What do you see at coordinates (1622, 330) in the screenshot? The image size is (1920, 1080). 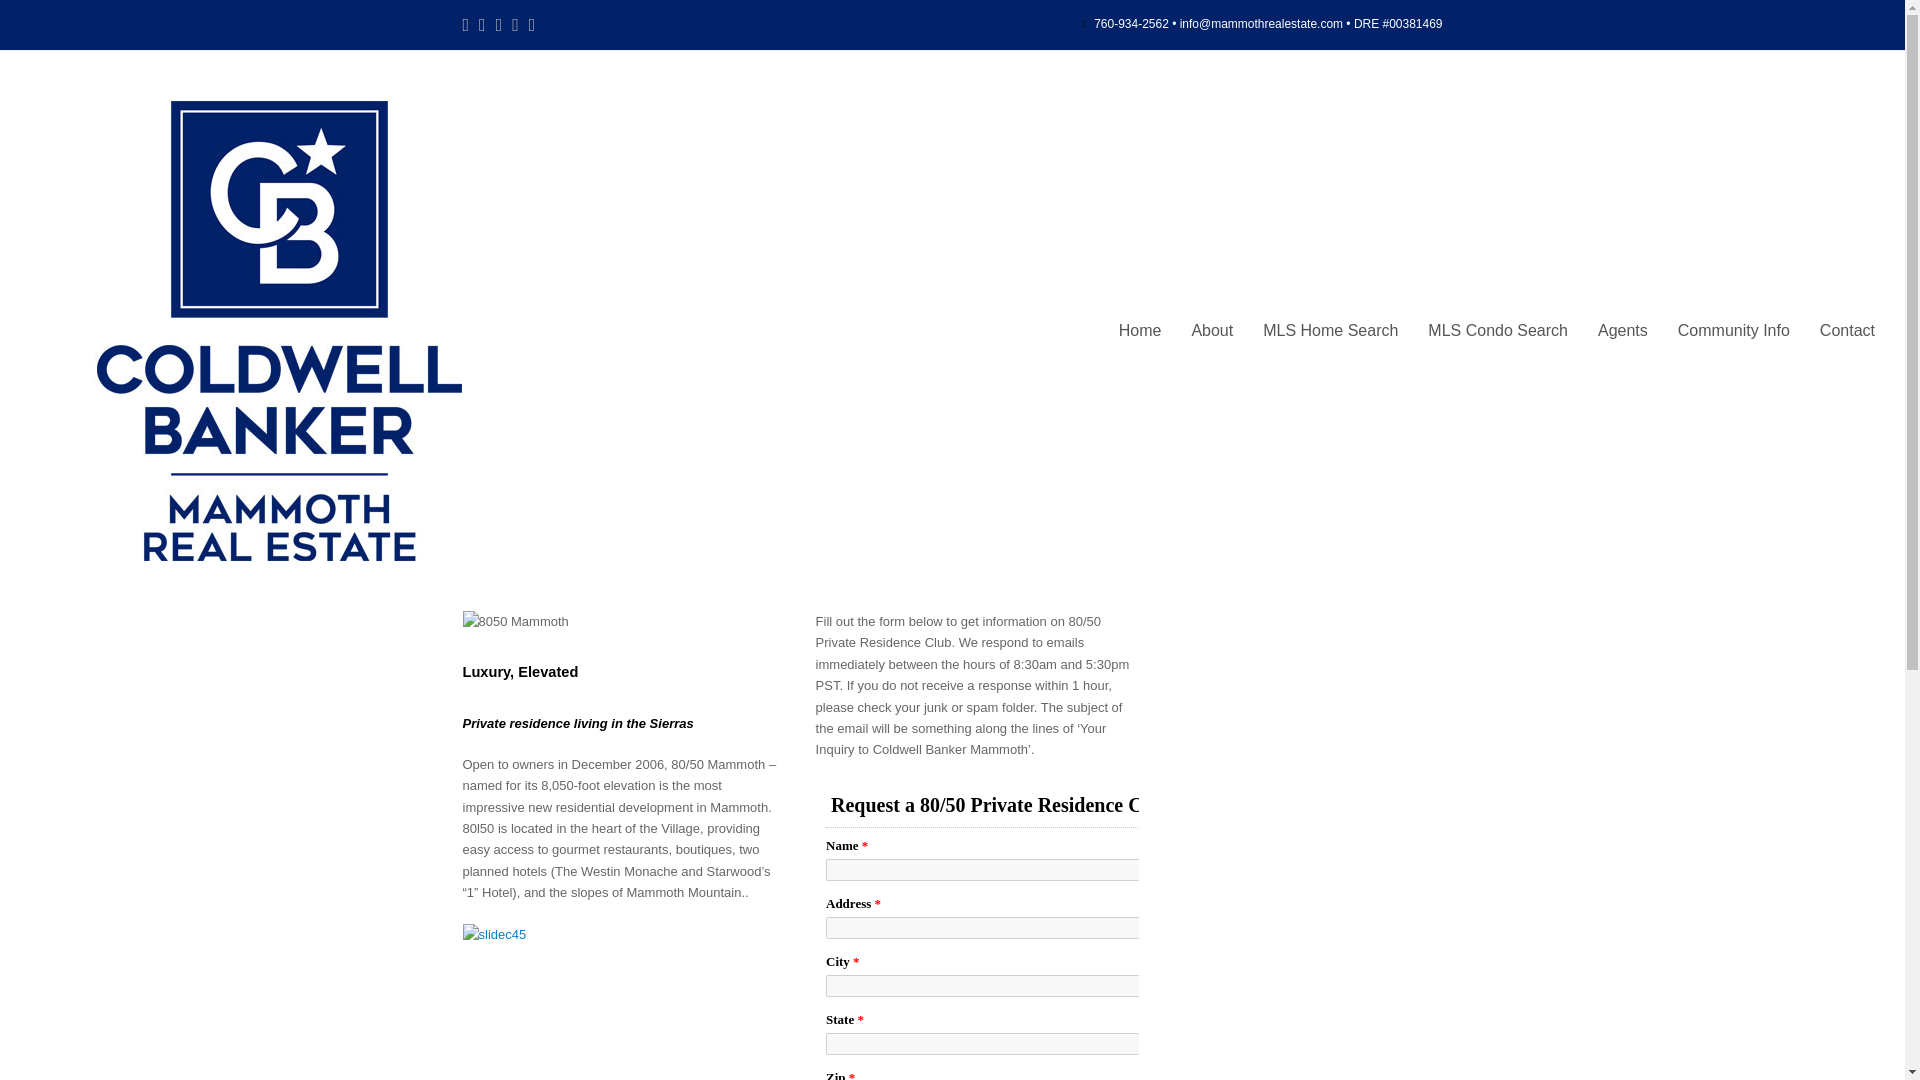 I see `Agents` at bounding box center [1622, 330].